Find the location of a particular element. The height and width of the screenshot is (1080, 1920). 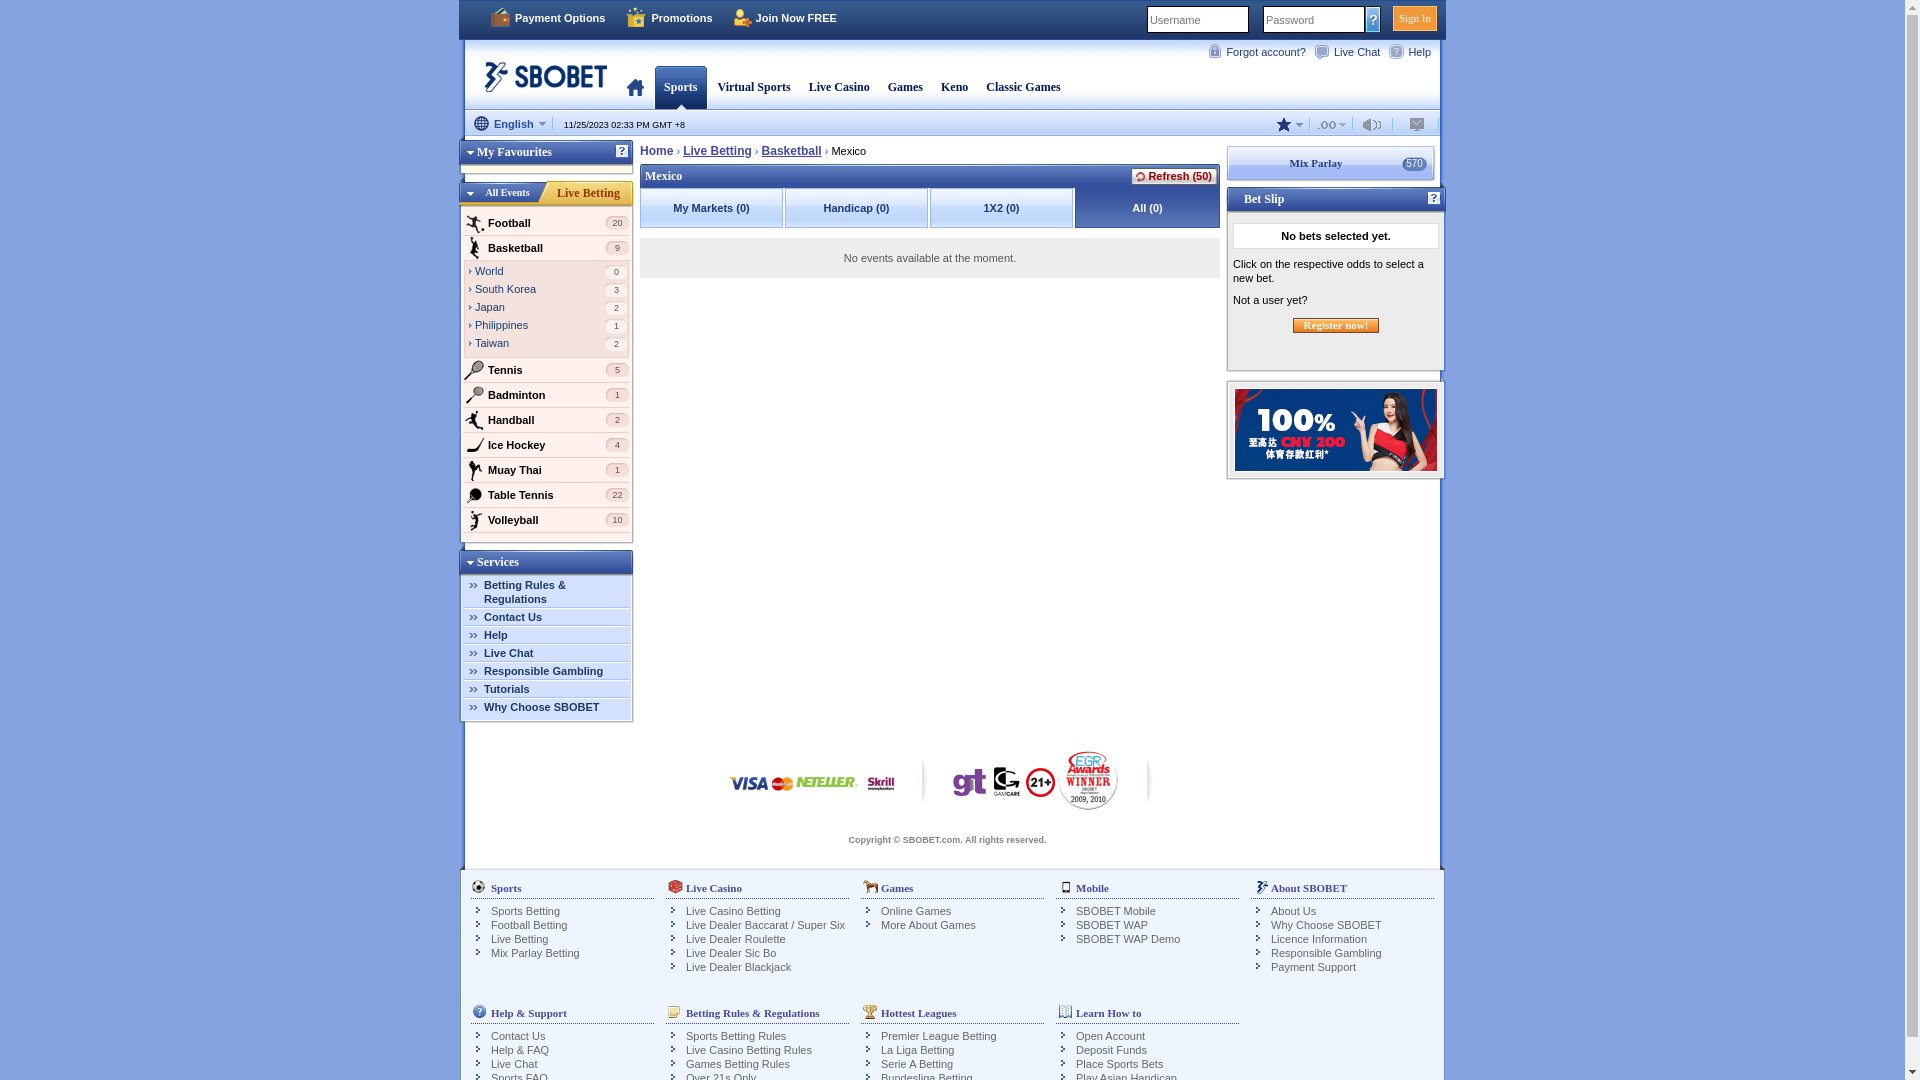

My Markets (0) is located at coordinates (712, 208).